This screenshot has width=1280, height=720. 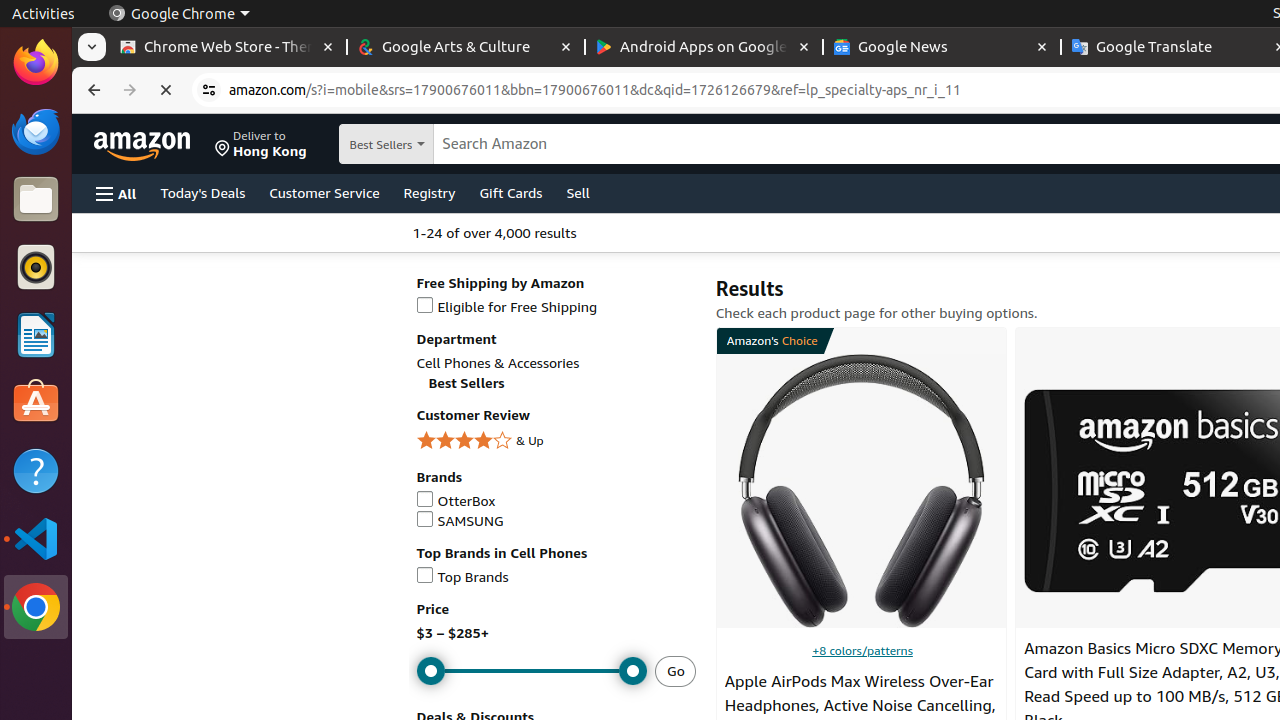 What do you see at coordinates (36, 63) in the screenshot?
I see `Firefox Web Browser` at bounding box center [36, 63].